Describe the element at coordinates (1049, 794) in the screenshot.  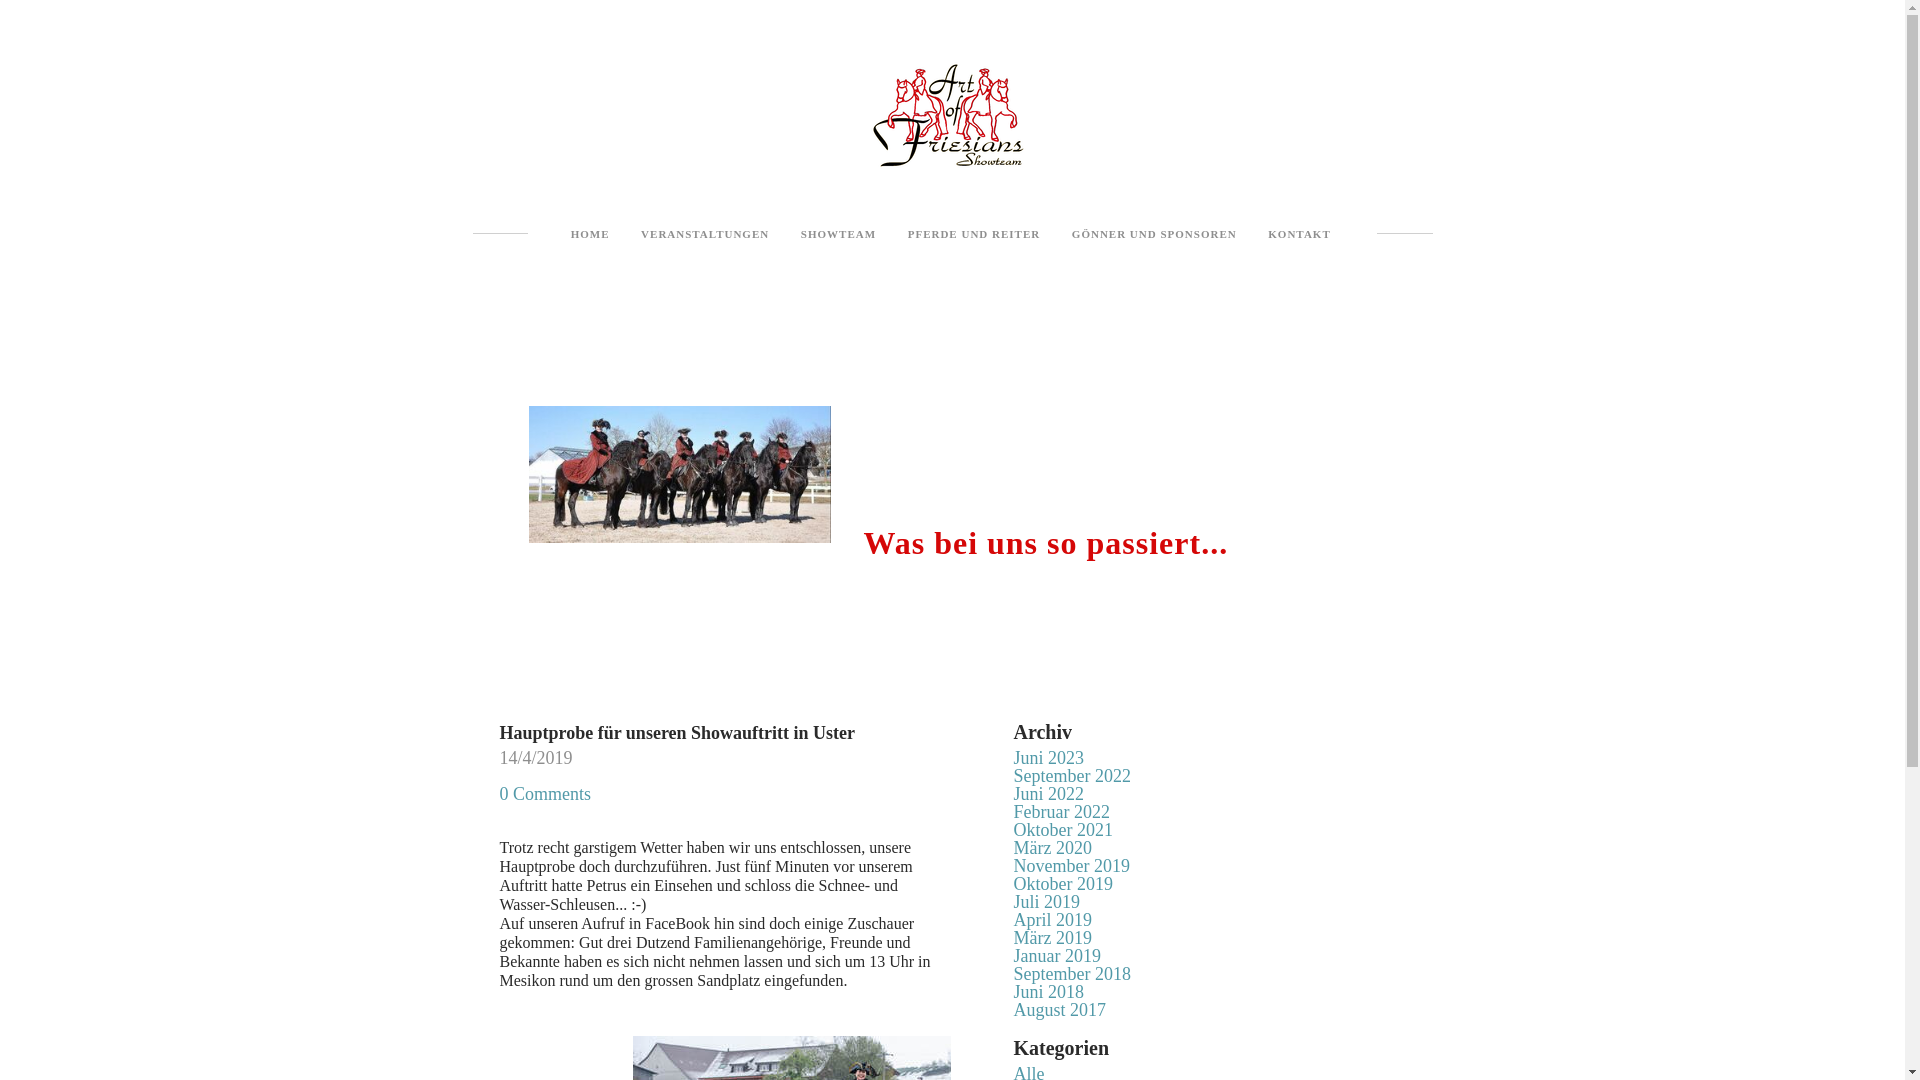
I see `Juni 2022` at that location.